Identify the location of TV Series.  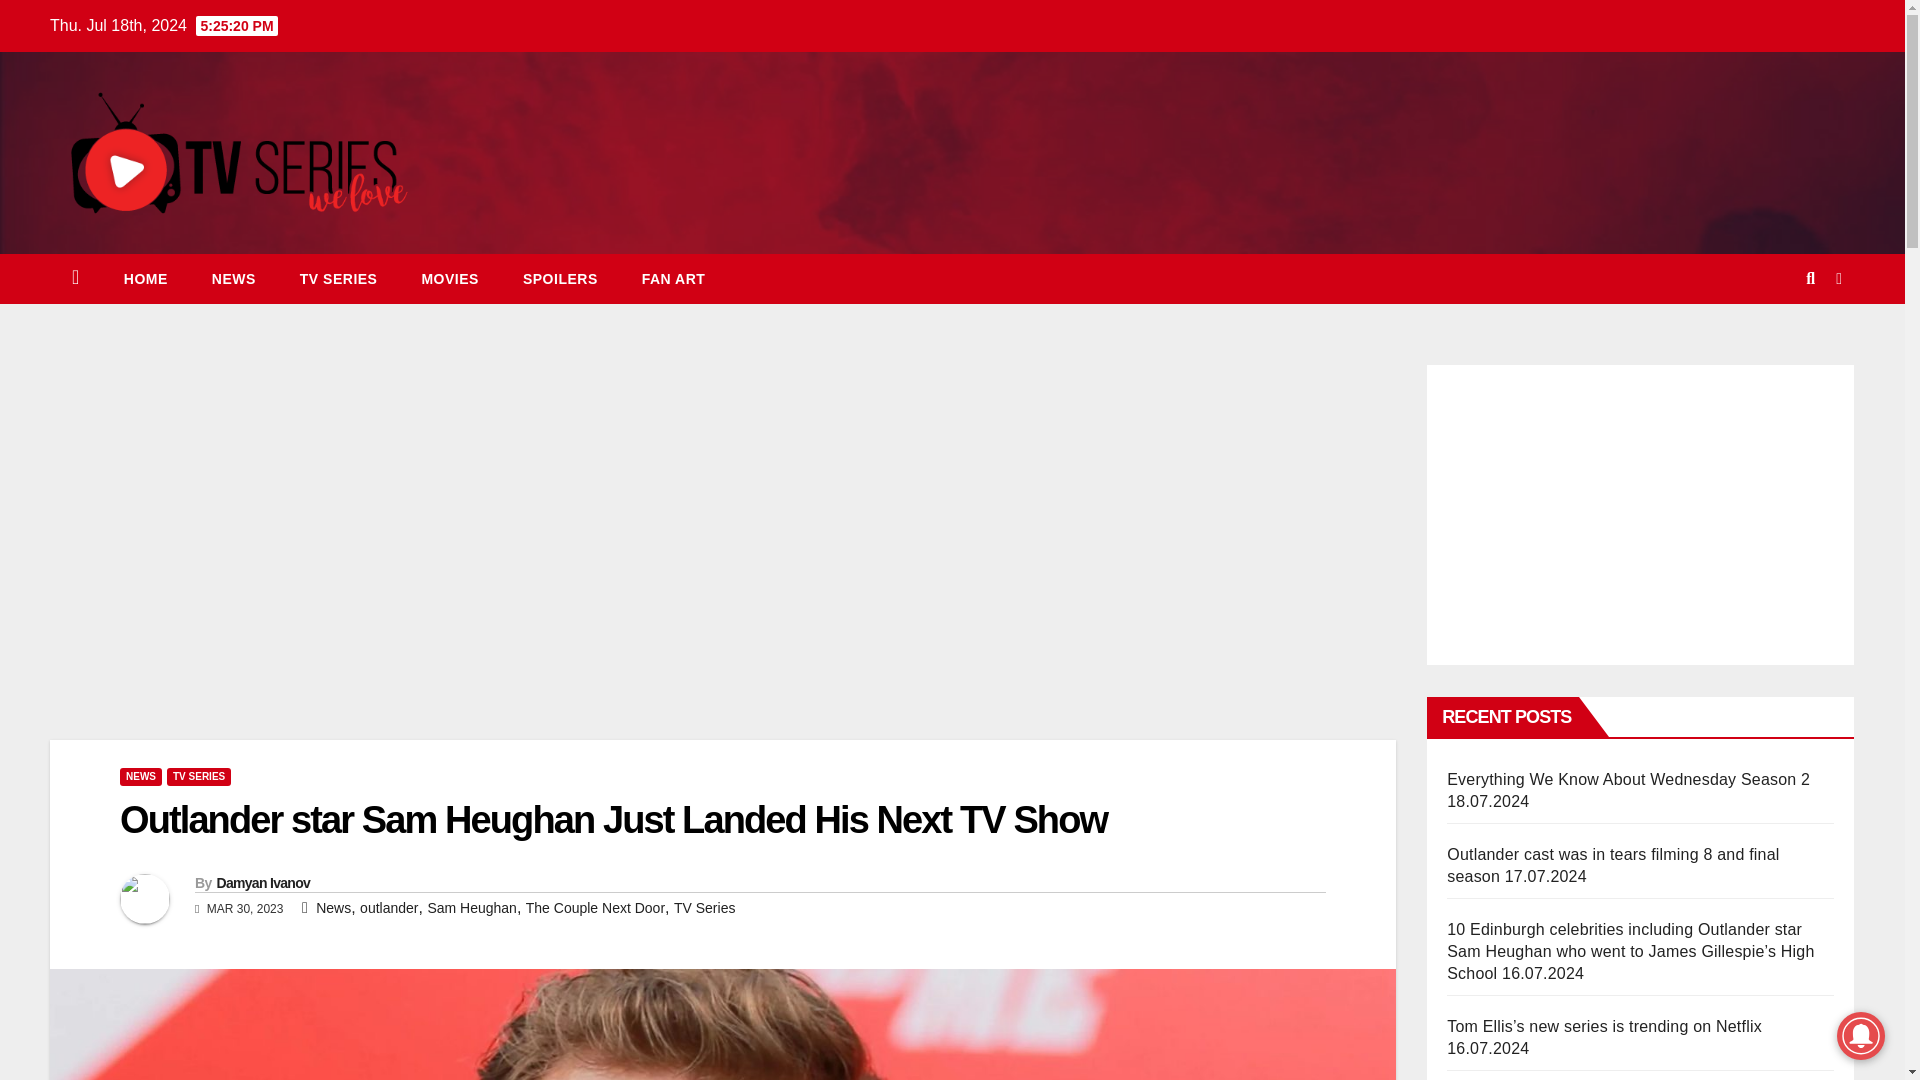
(704, 907).